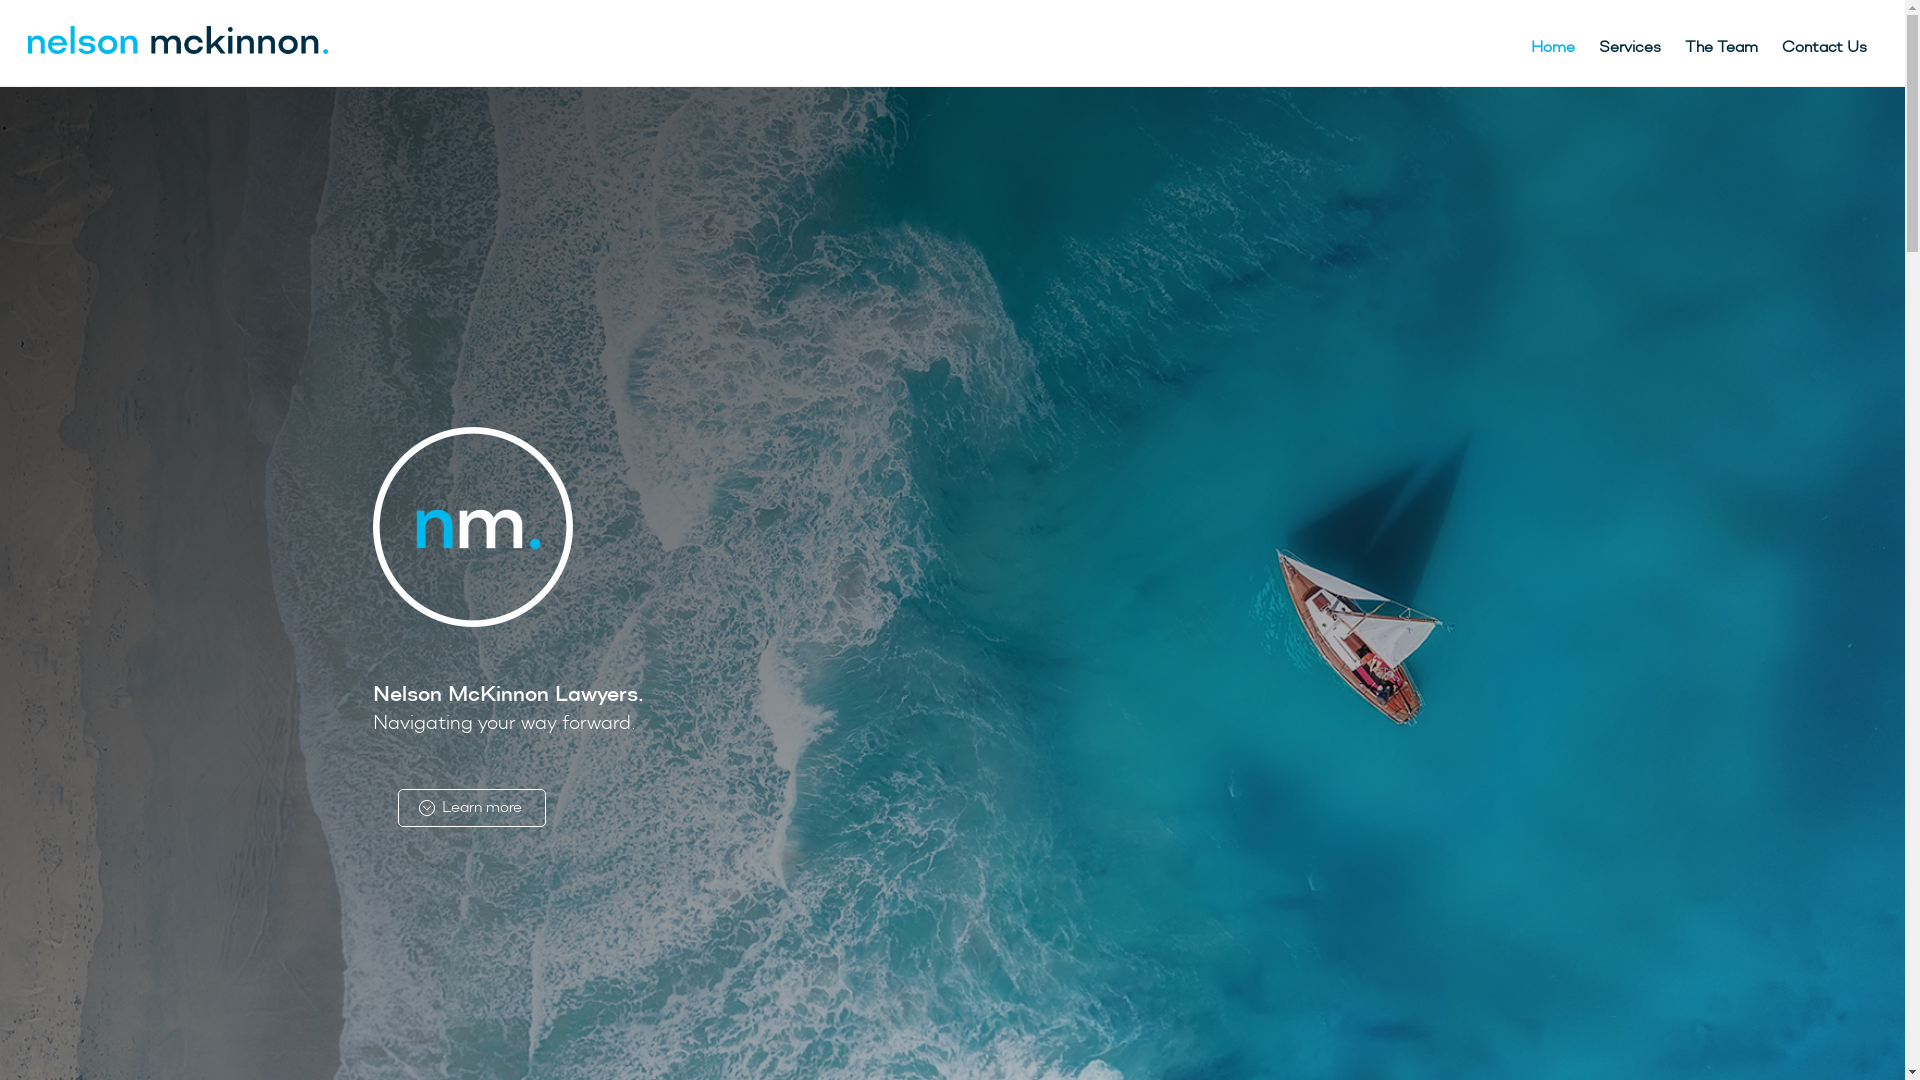  What do you see at coordinates (1630, 48) in the screenshot?
I see `Services` at bounding box center [1630, 48].